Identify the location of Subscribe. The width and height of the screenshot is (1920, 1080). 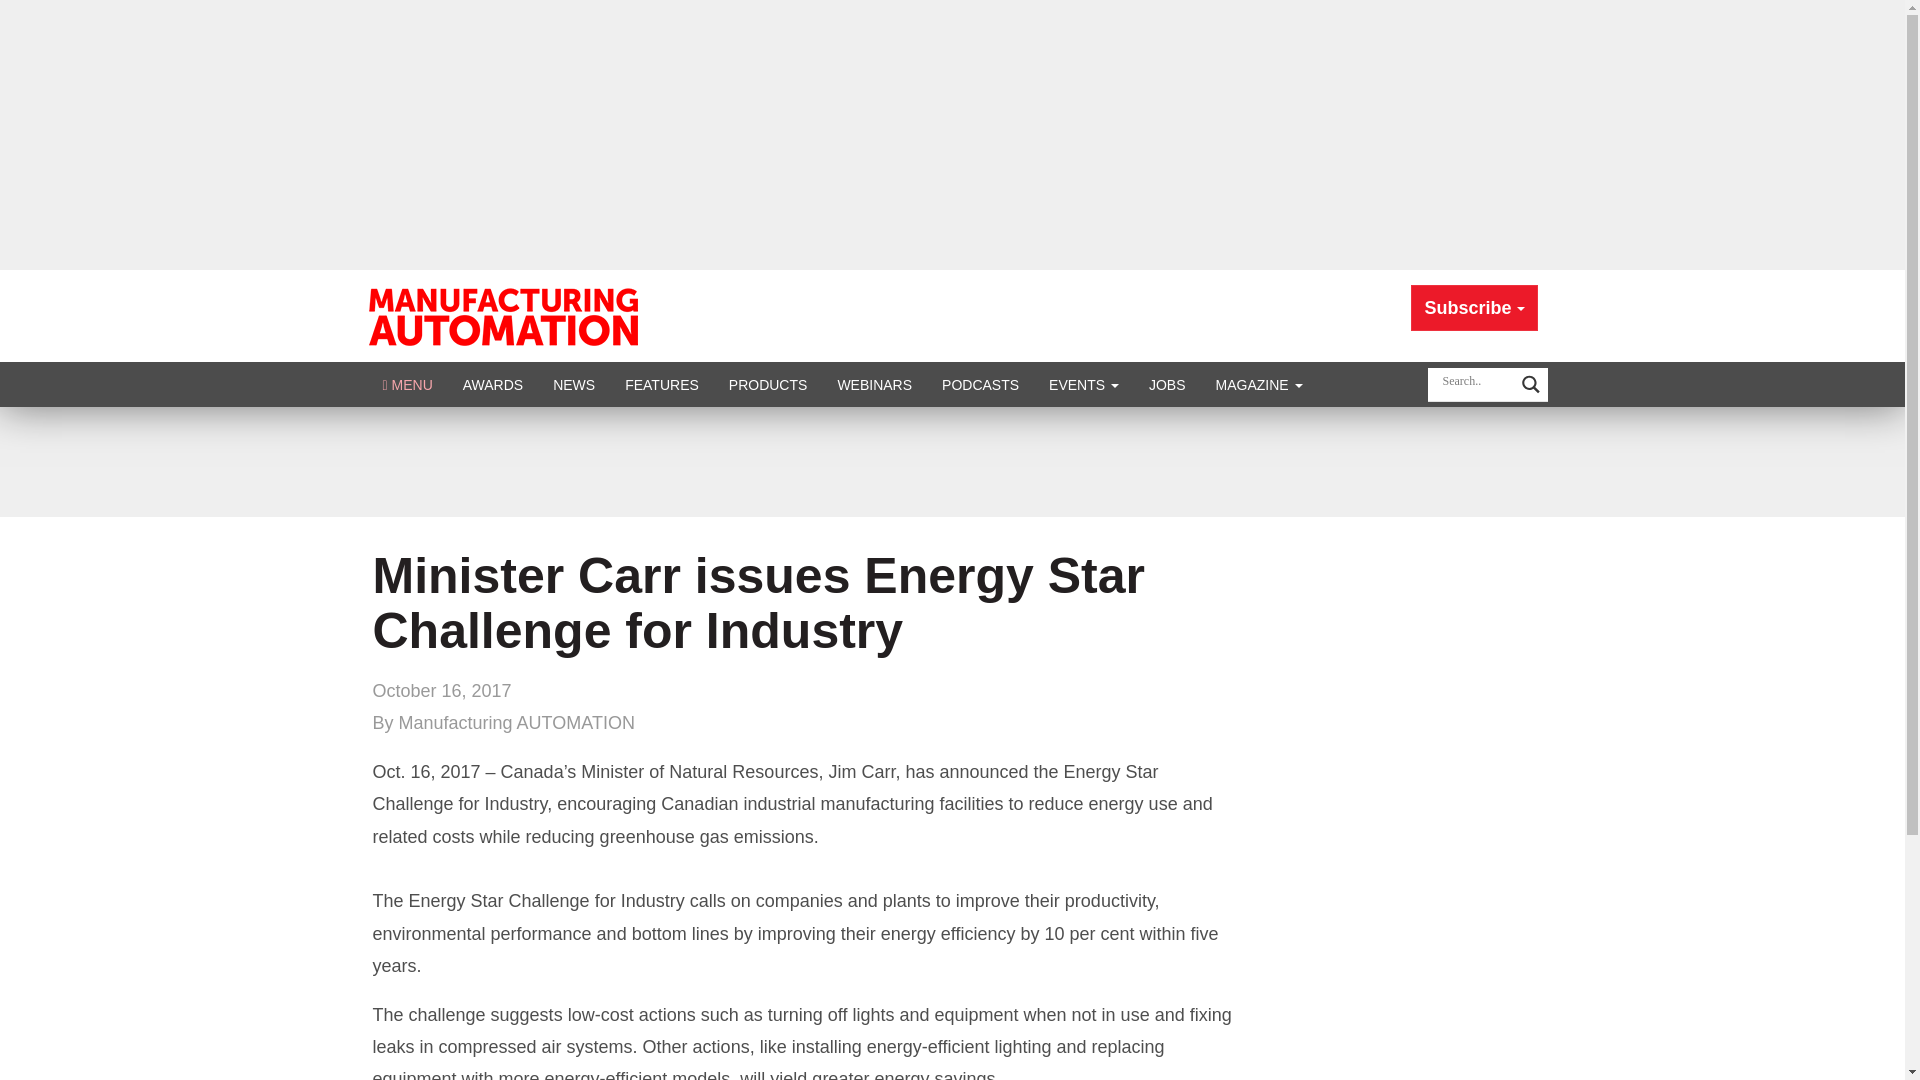
(1474, 308).